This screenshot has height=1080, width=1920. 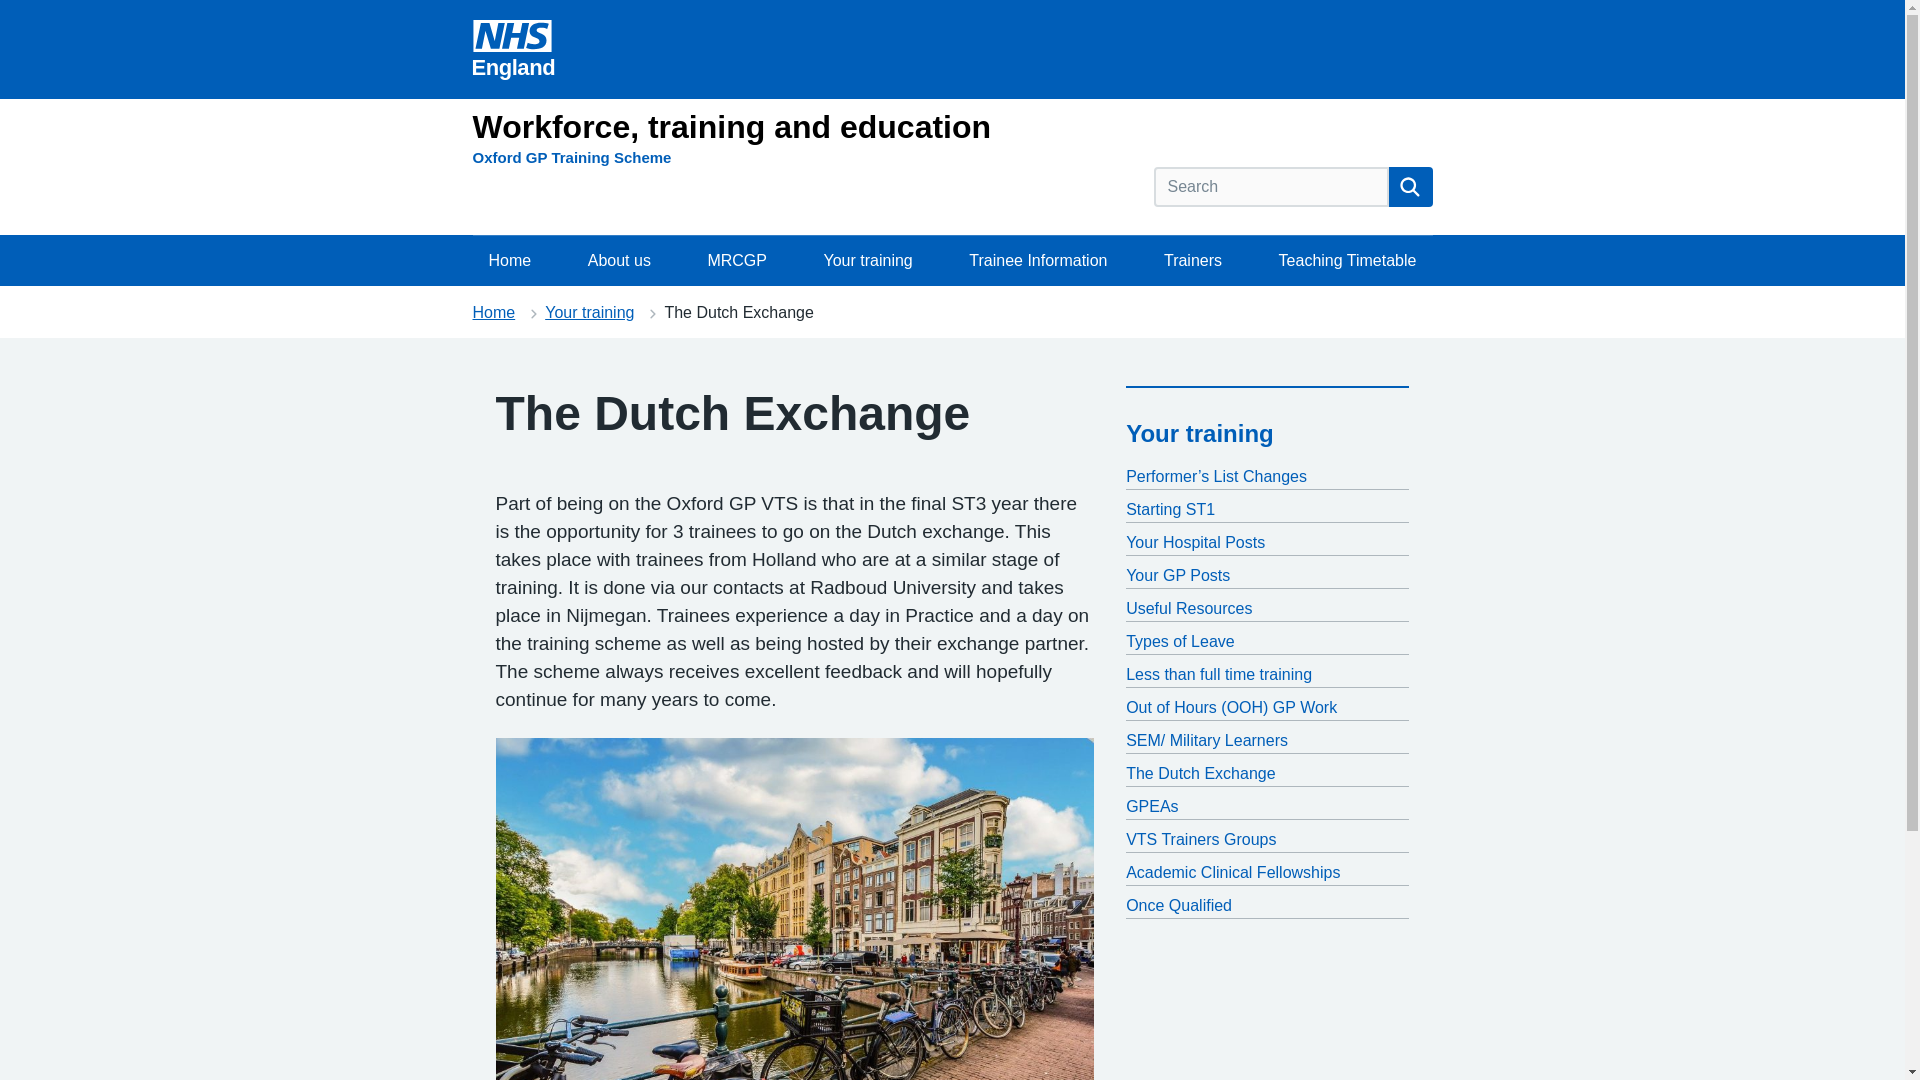 I want to click on VTS Trainers Groups, so click(x=1267, y=840).